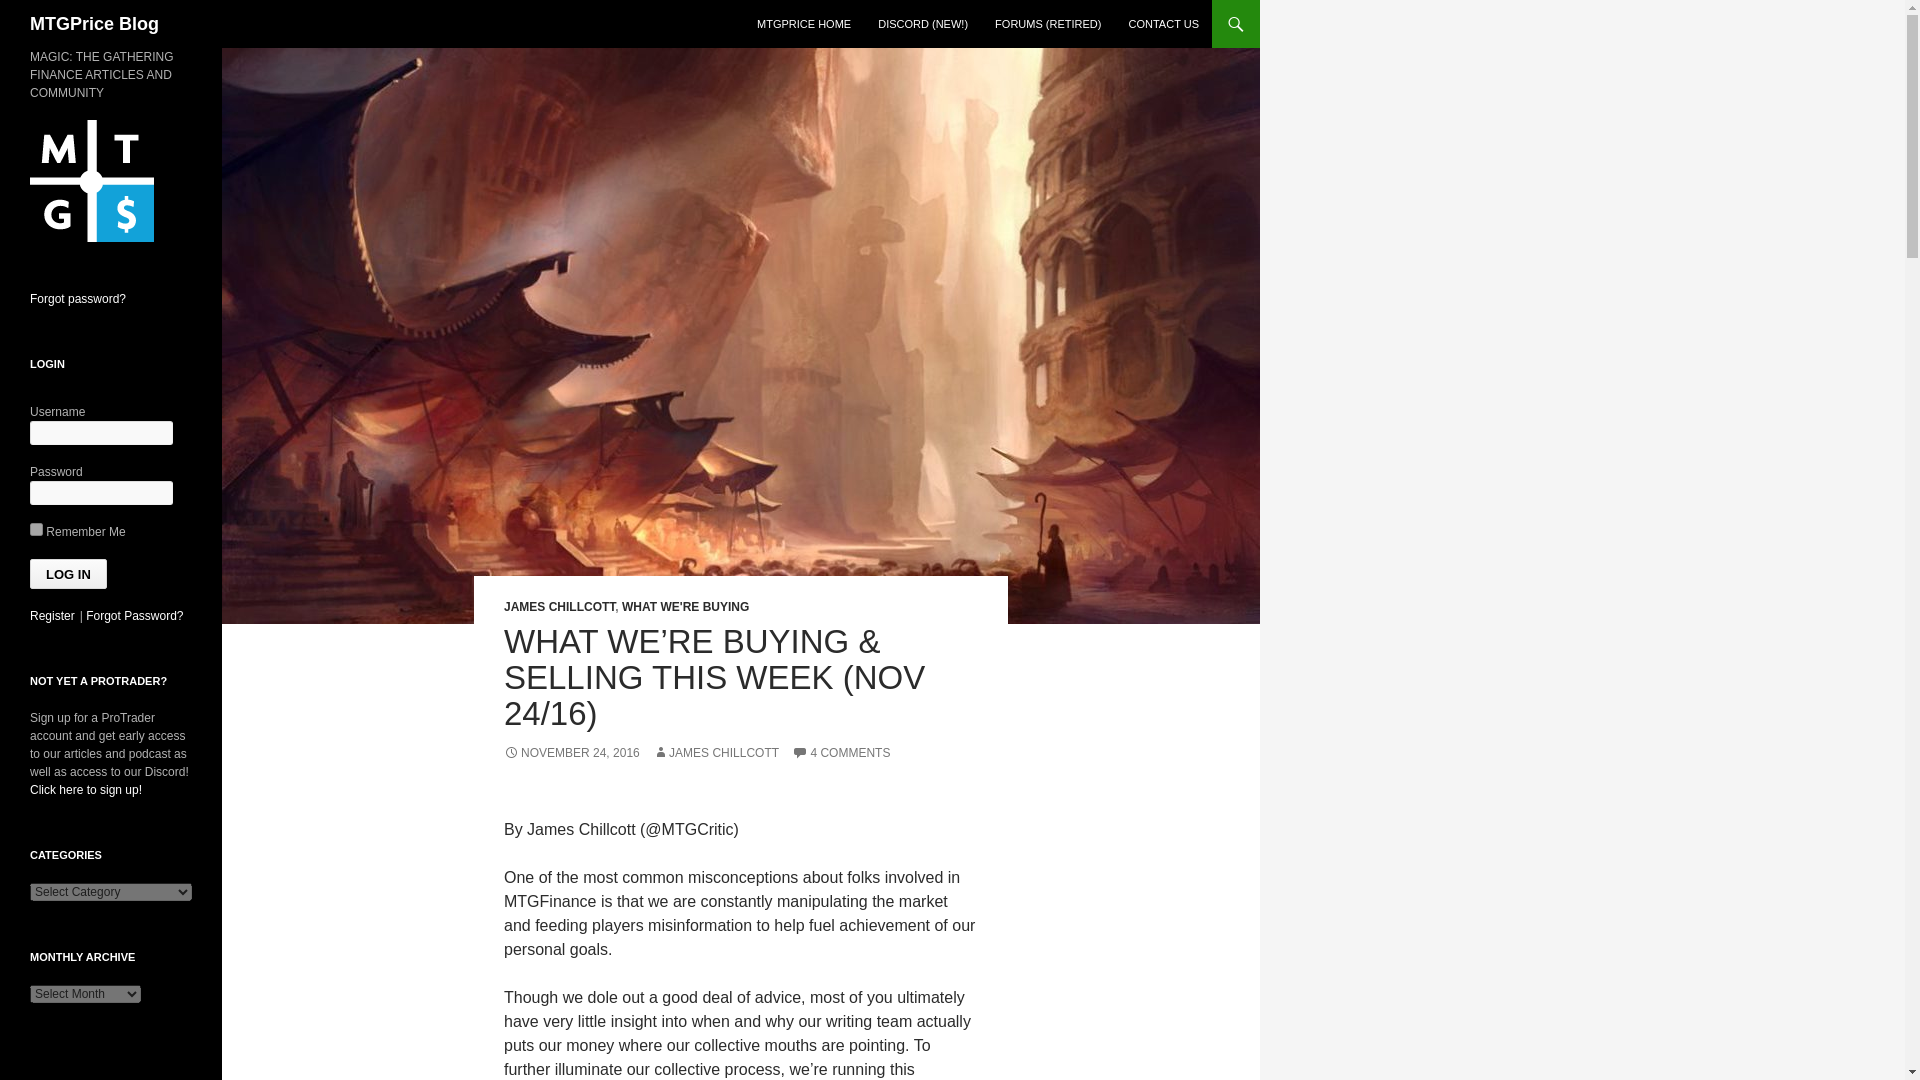 The width and height of the screenshot is (1920, 1080). I want to click on JAMES CHILLCOTT, so click(716, 753).